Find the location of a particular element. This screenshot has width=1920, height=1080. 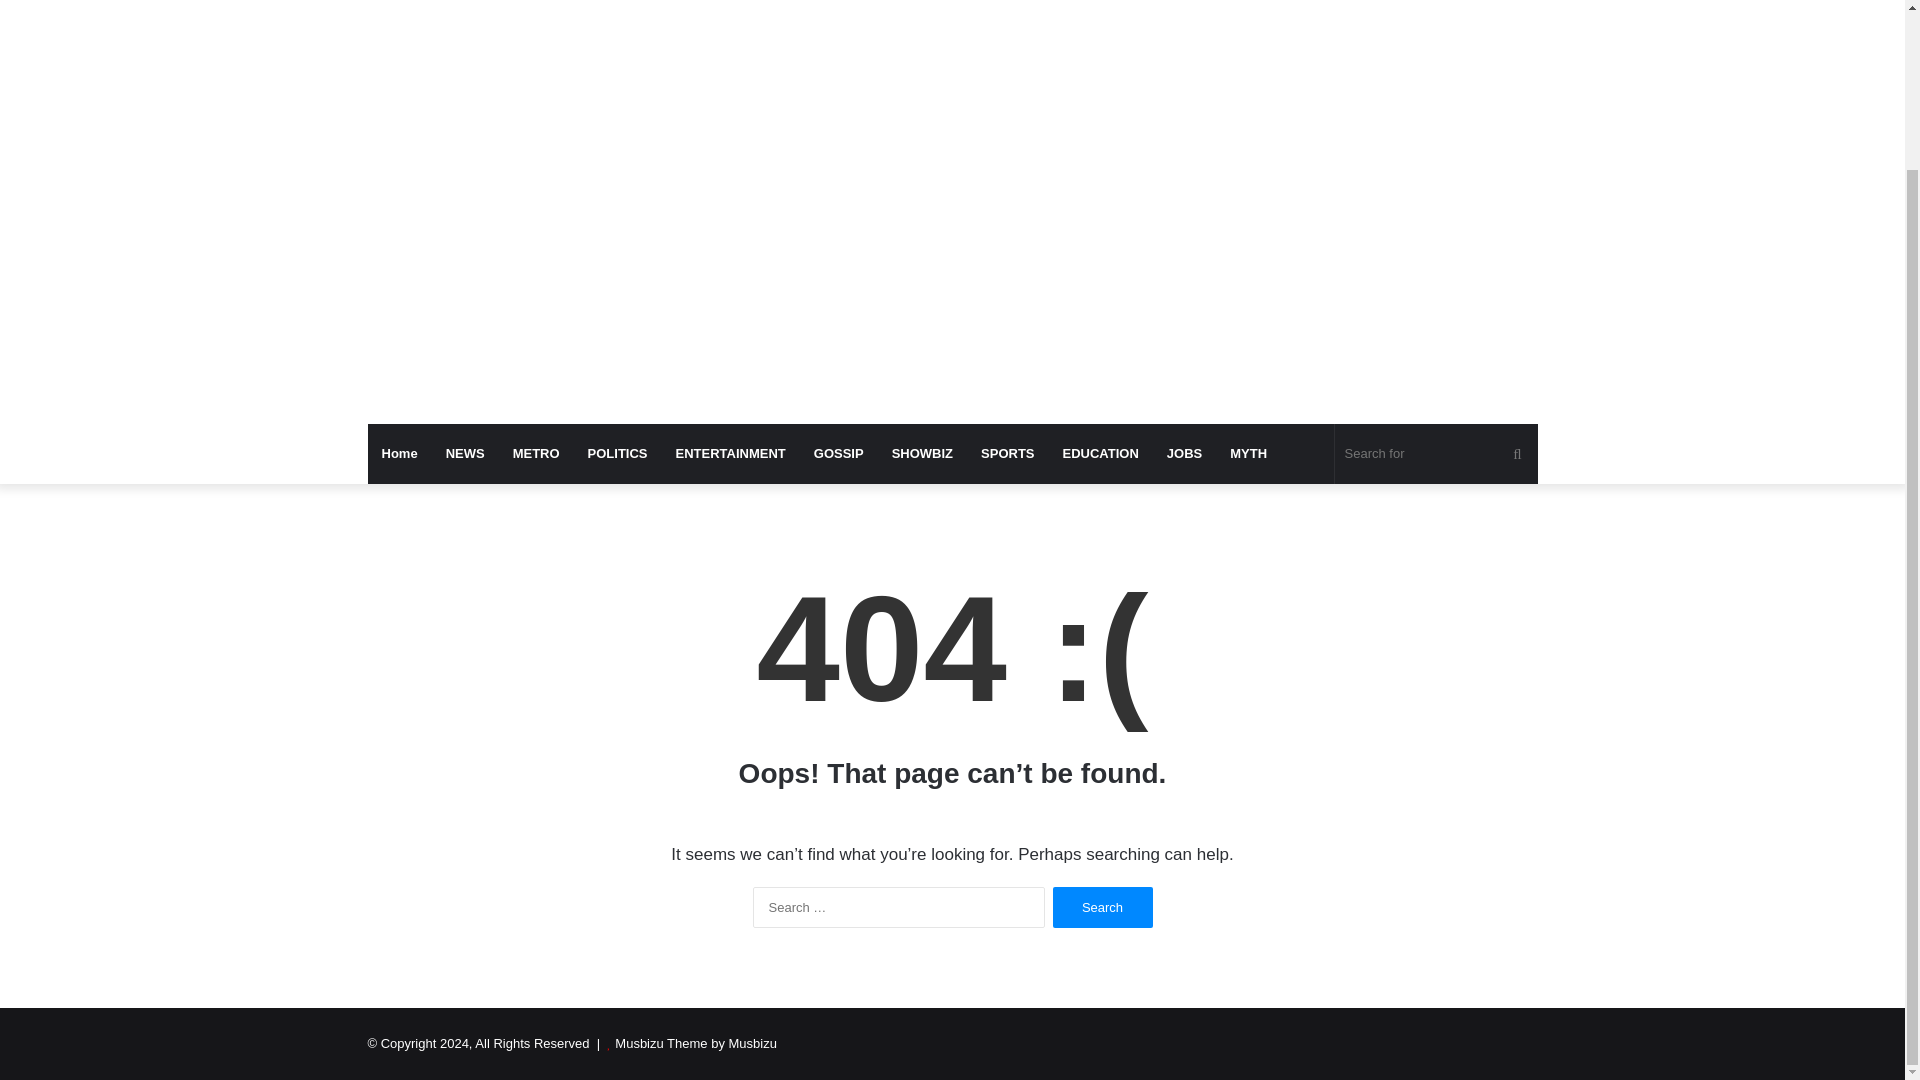

POLITICS is located at coordinates (618, 454).